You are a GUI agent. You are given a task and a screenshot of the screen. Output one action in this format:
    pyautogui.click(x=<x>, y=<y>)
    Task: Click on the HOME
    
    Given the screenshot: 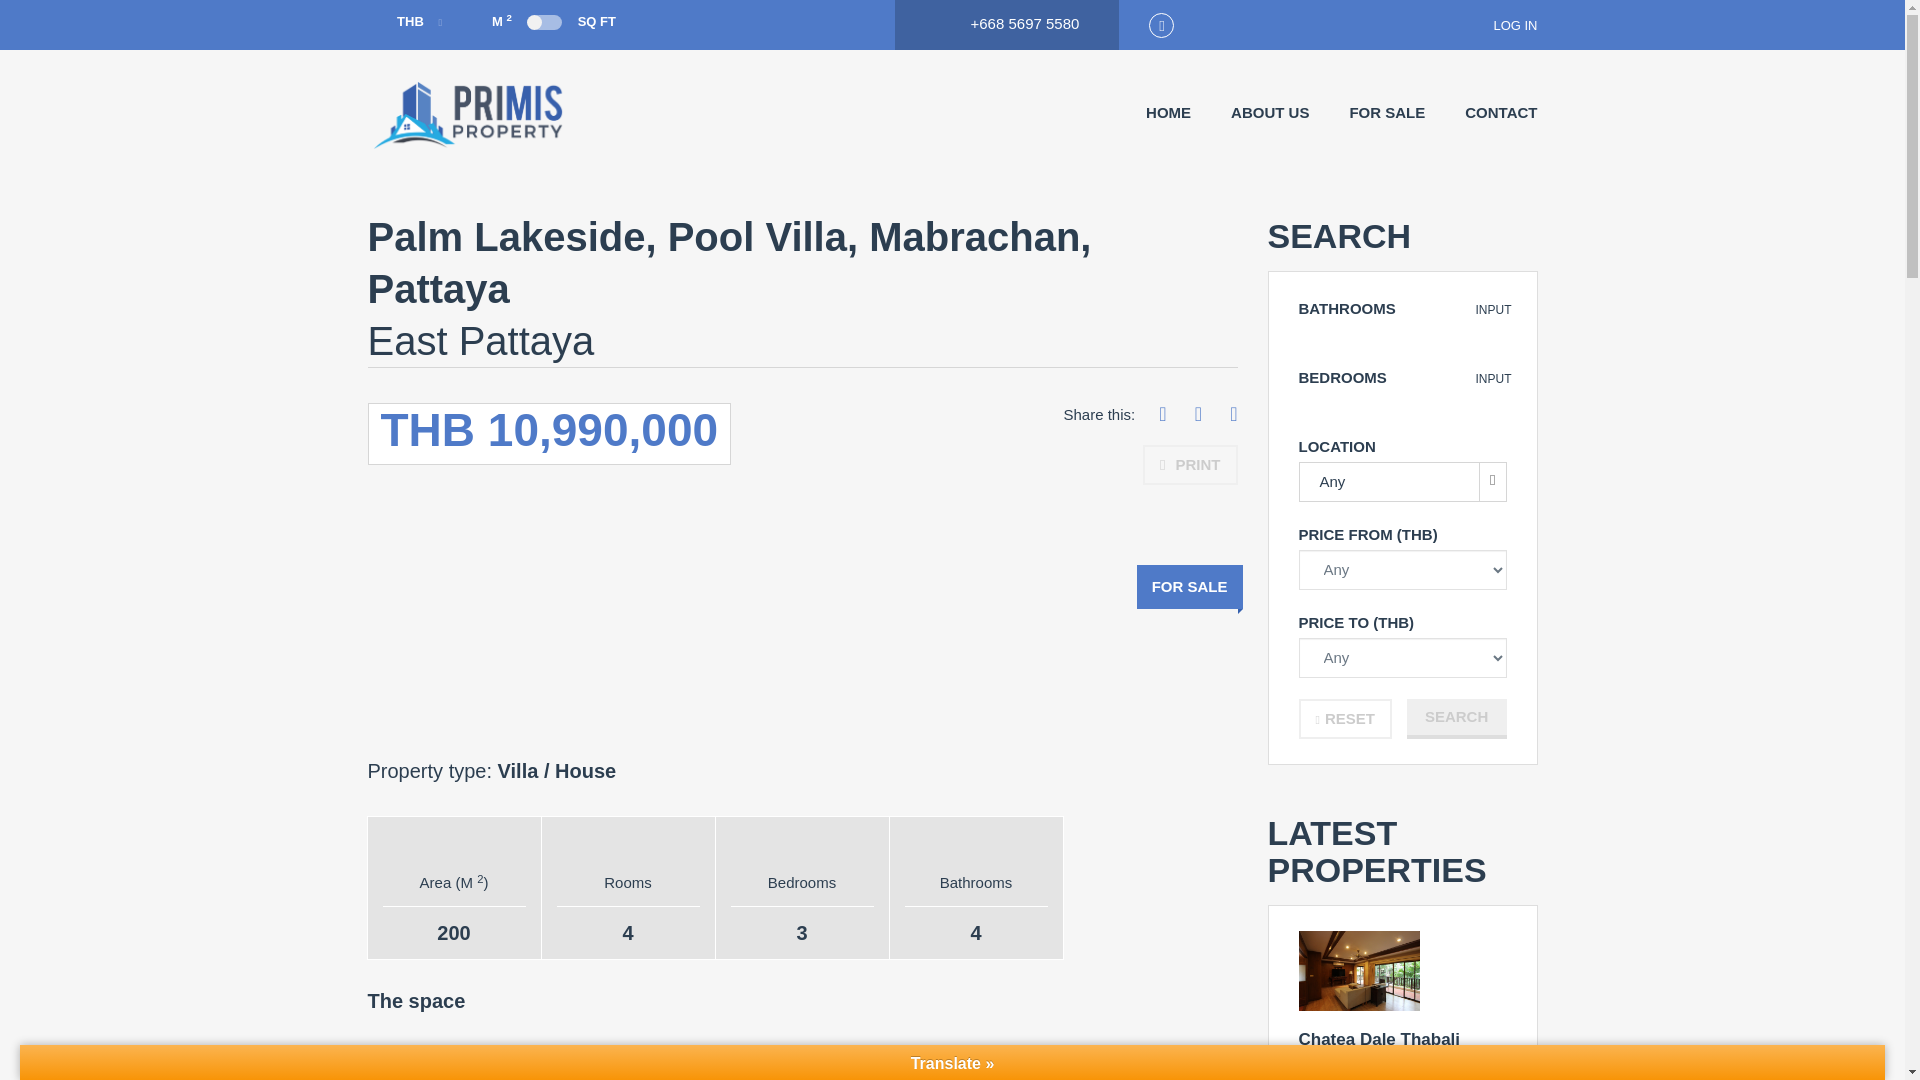 What is the action you would take?
    pyautogui.click(x=1168, y=113)
    